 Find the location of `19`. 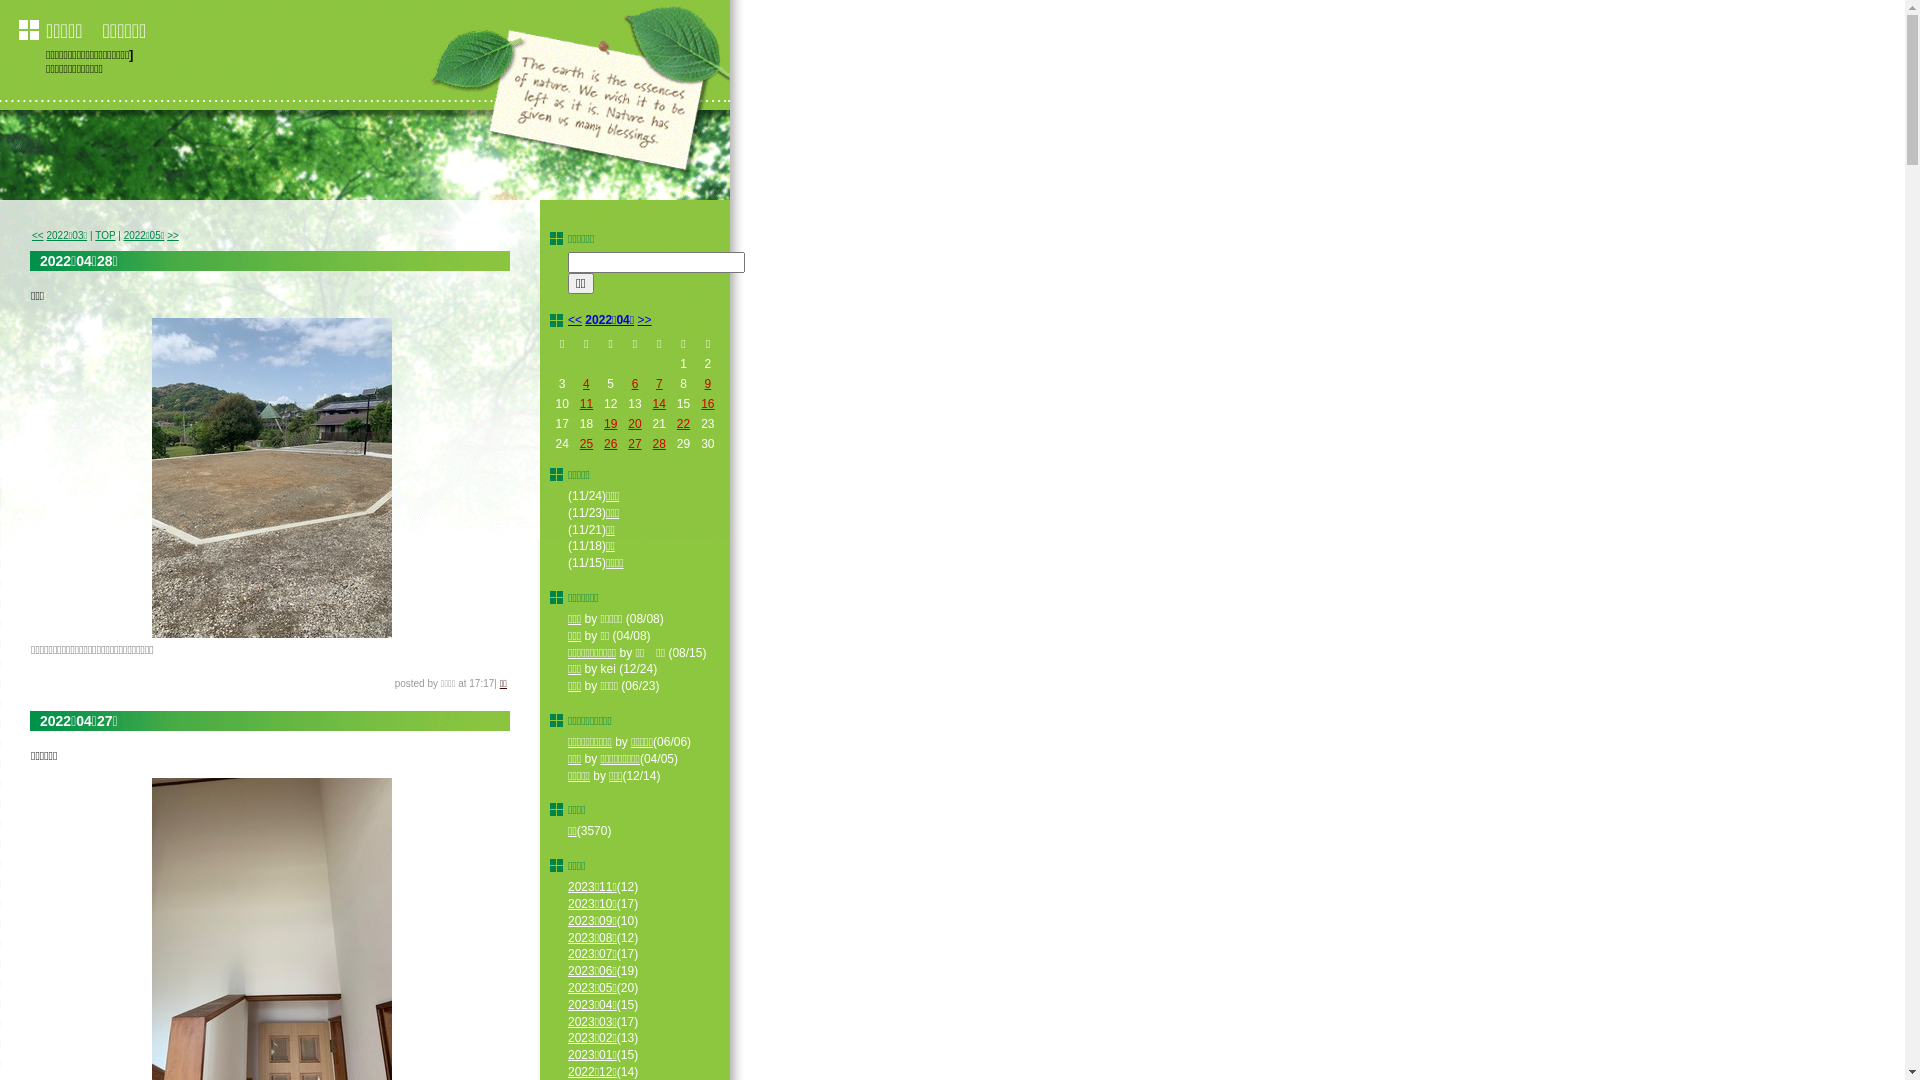

19 is located at coordinates (610, 424).